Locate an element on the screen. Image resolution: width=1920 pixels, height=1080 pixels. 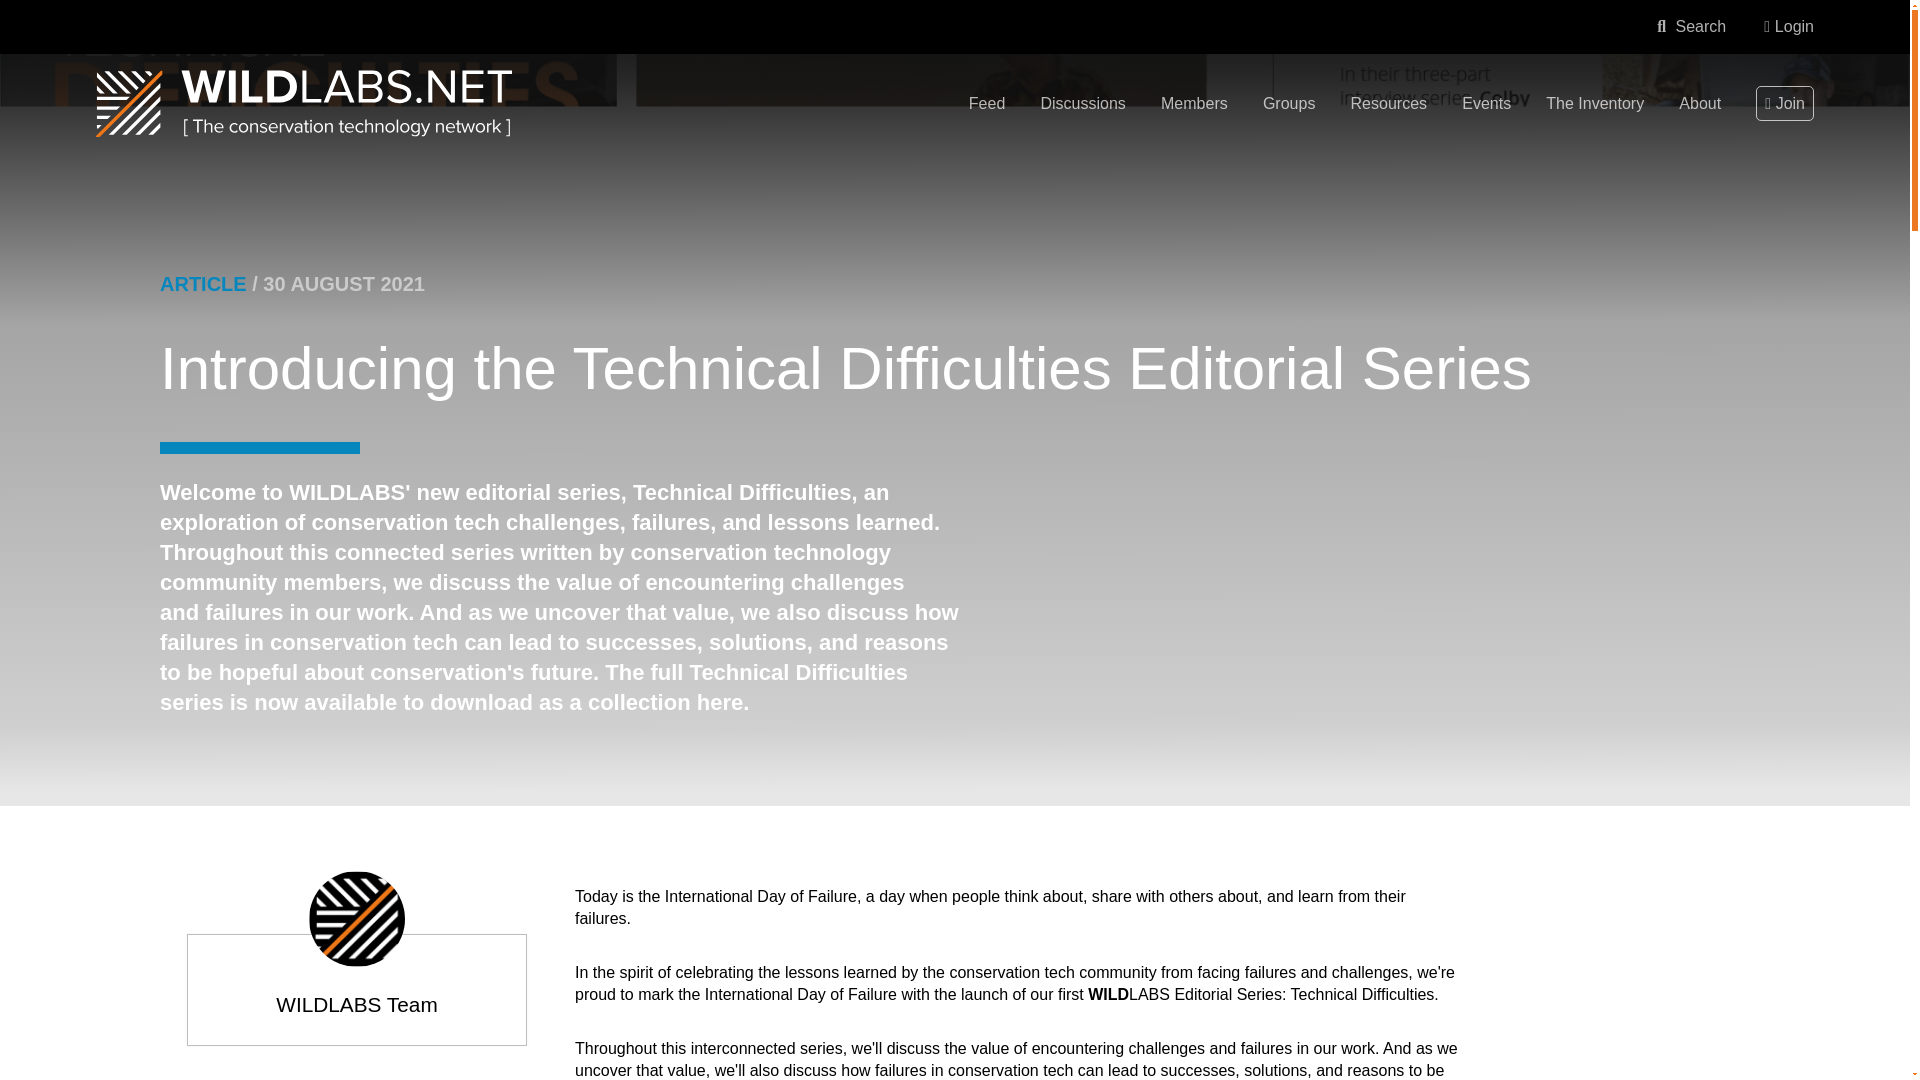
Members is located at coordinates (1194, 106).